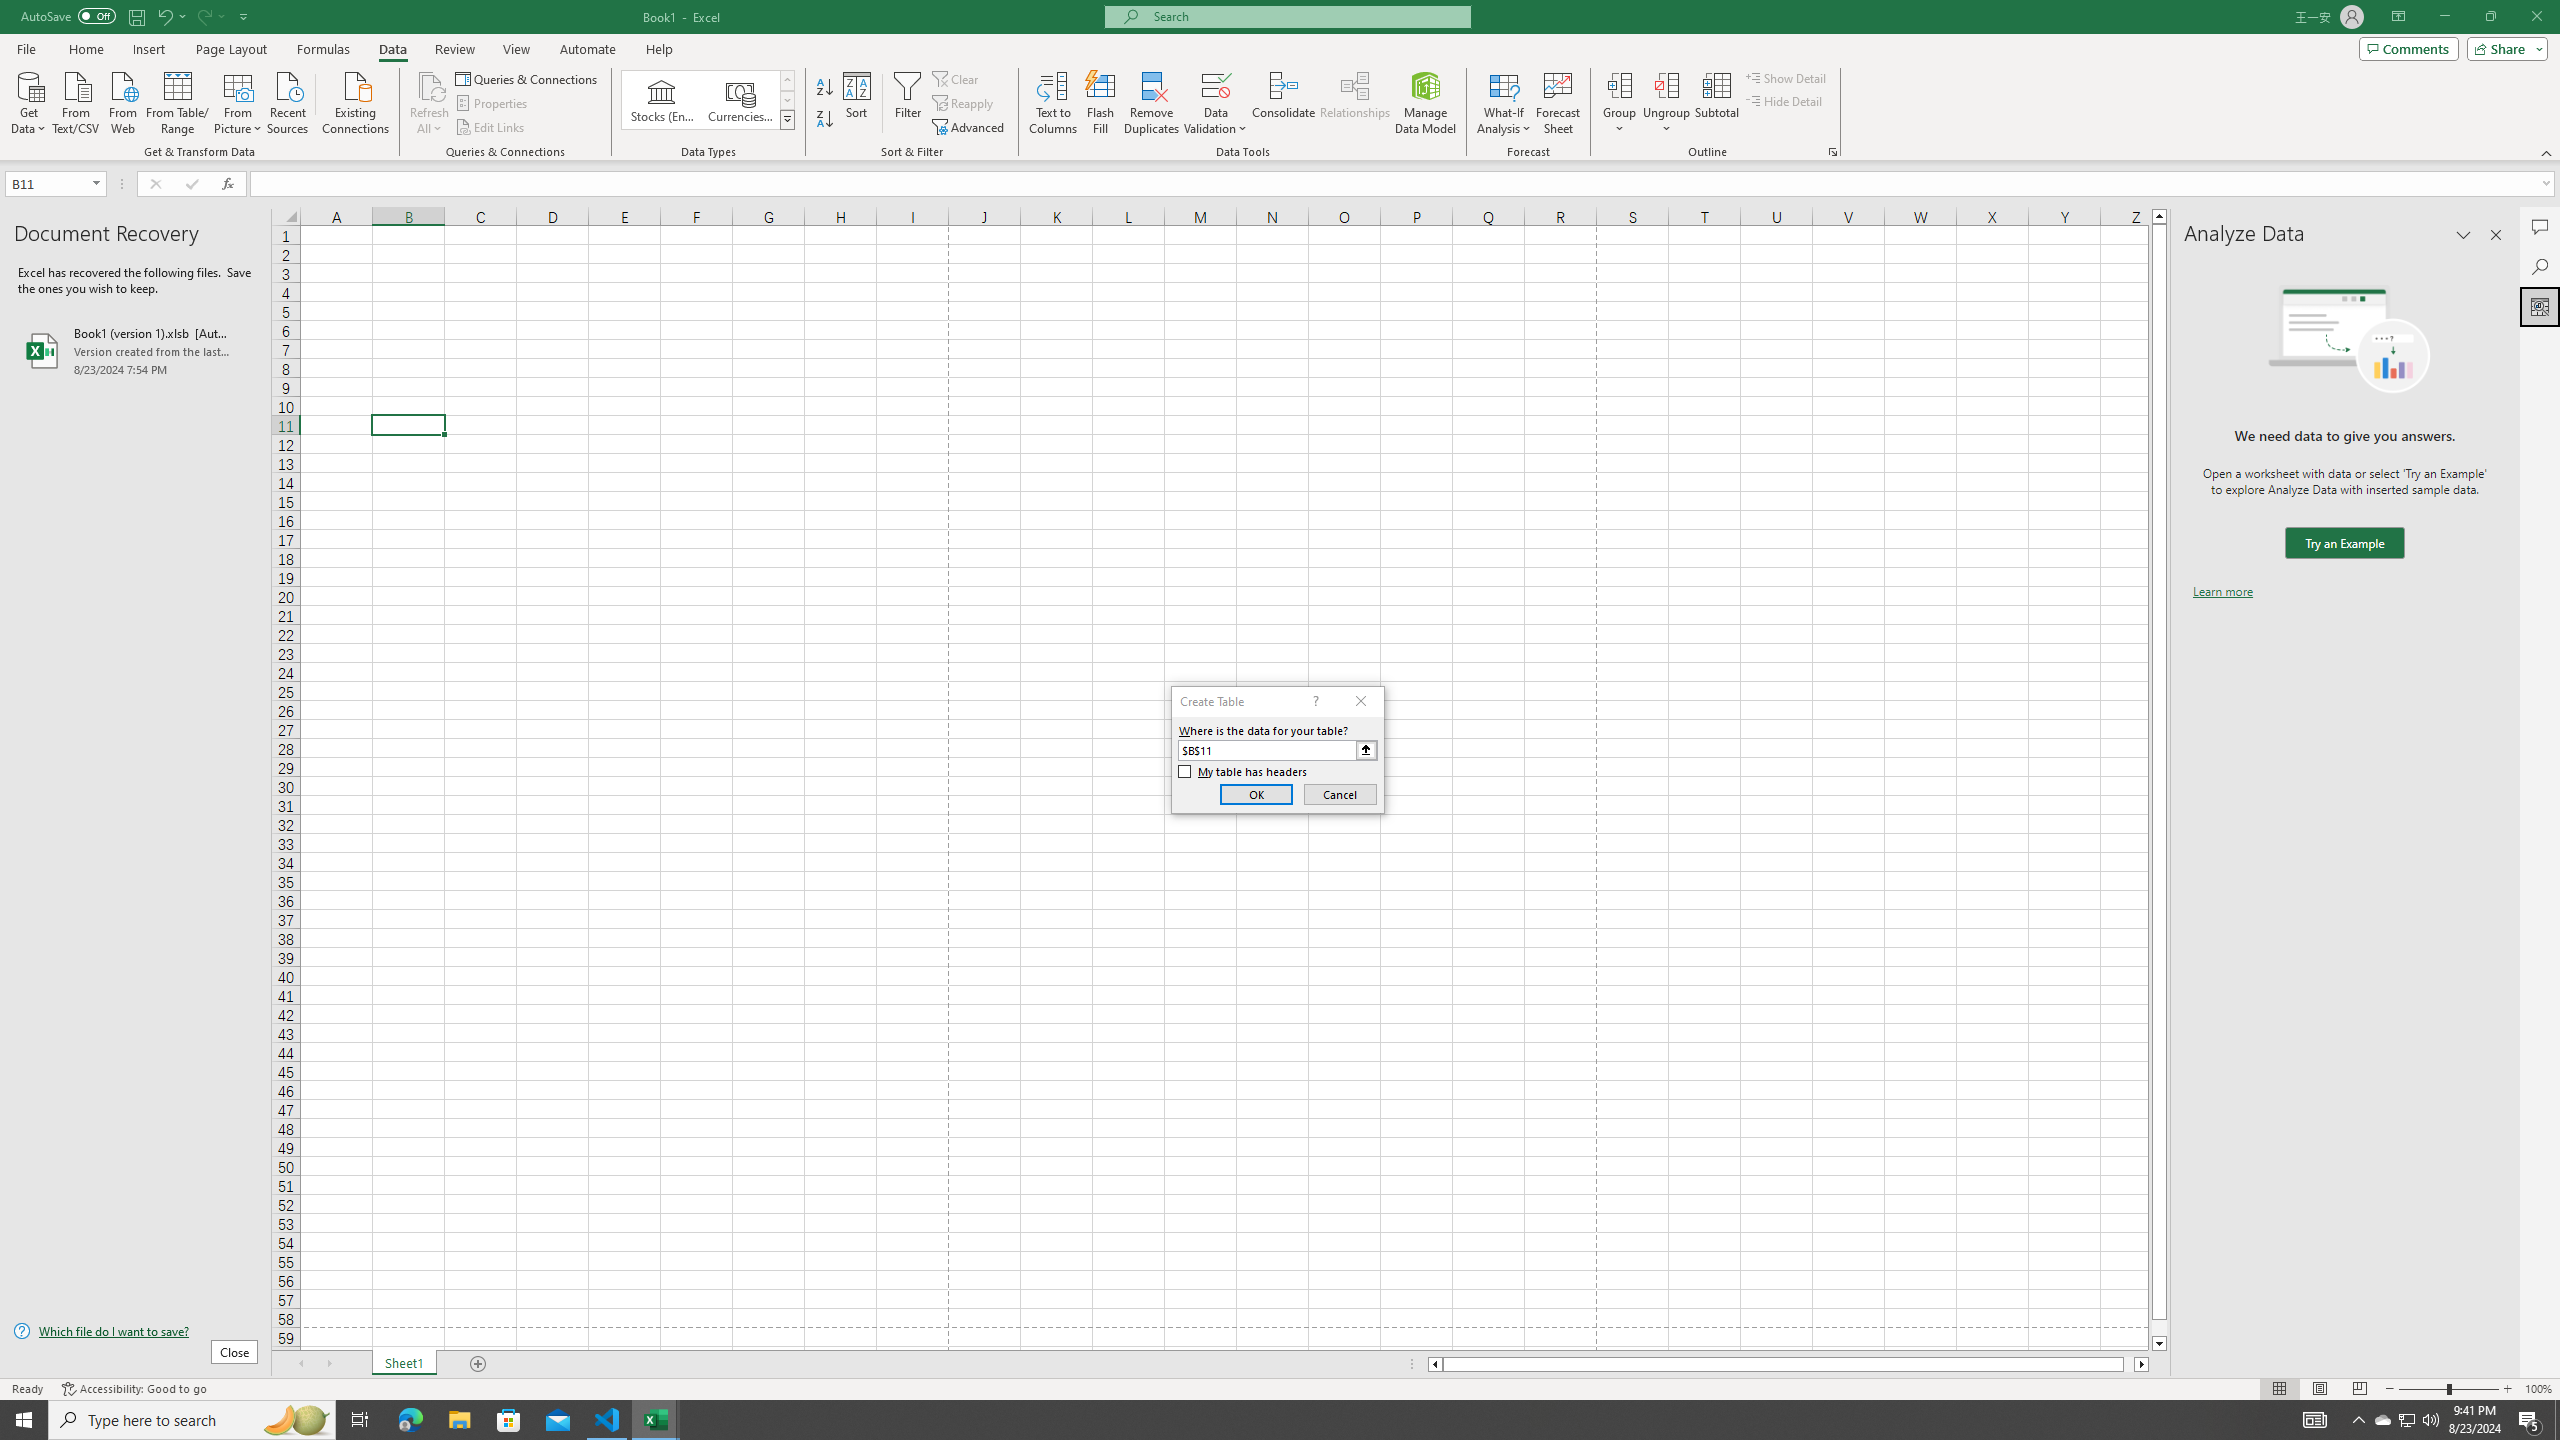 The height and width of the screenshot is (1440, 2560). What do you see at coordinates (788, 119) in the screenshot?
I see `Data Types` at bounding box center [788, 119].